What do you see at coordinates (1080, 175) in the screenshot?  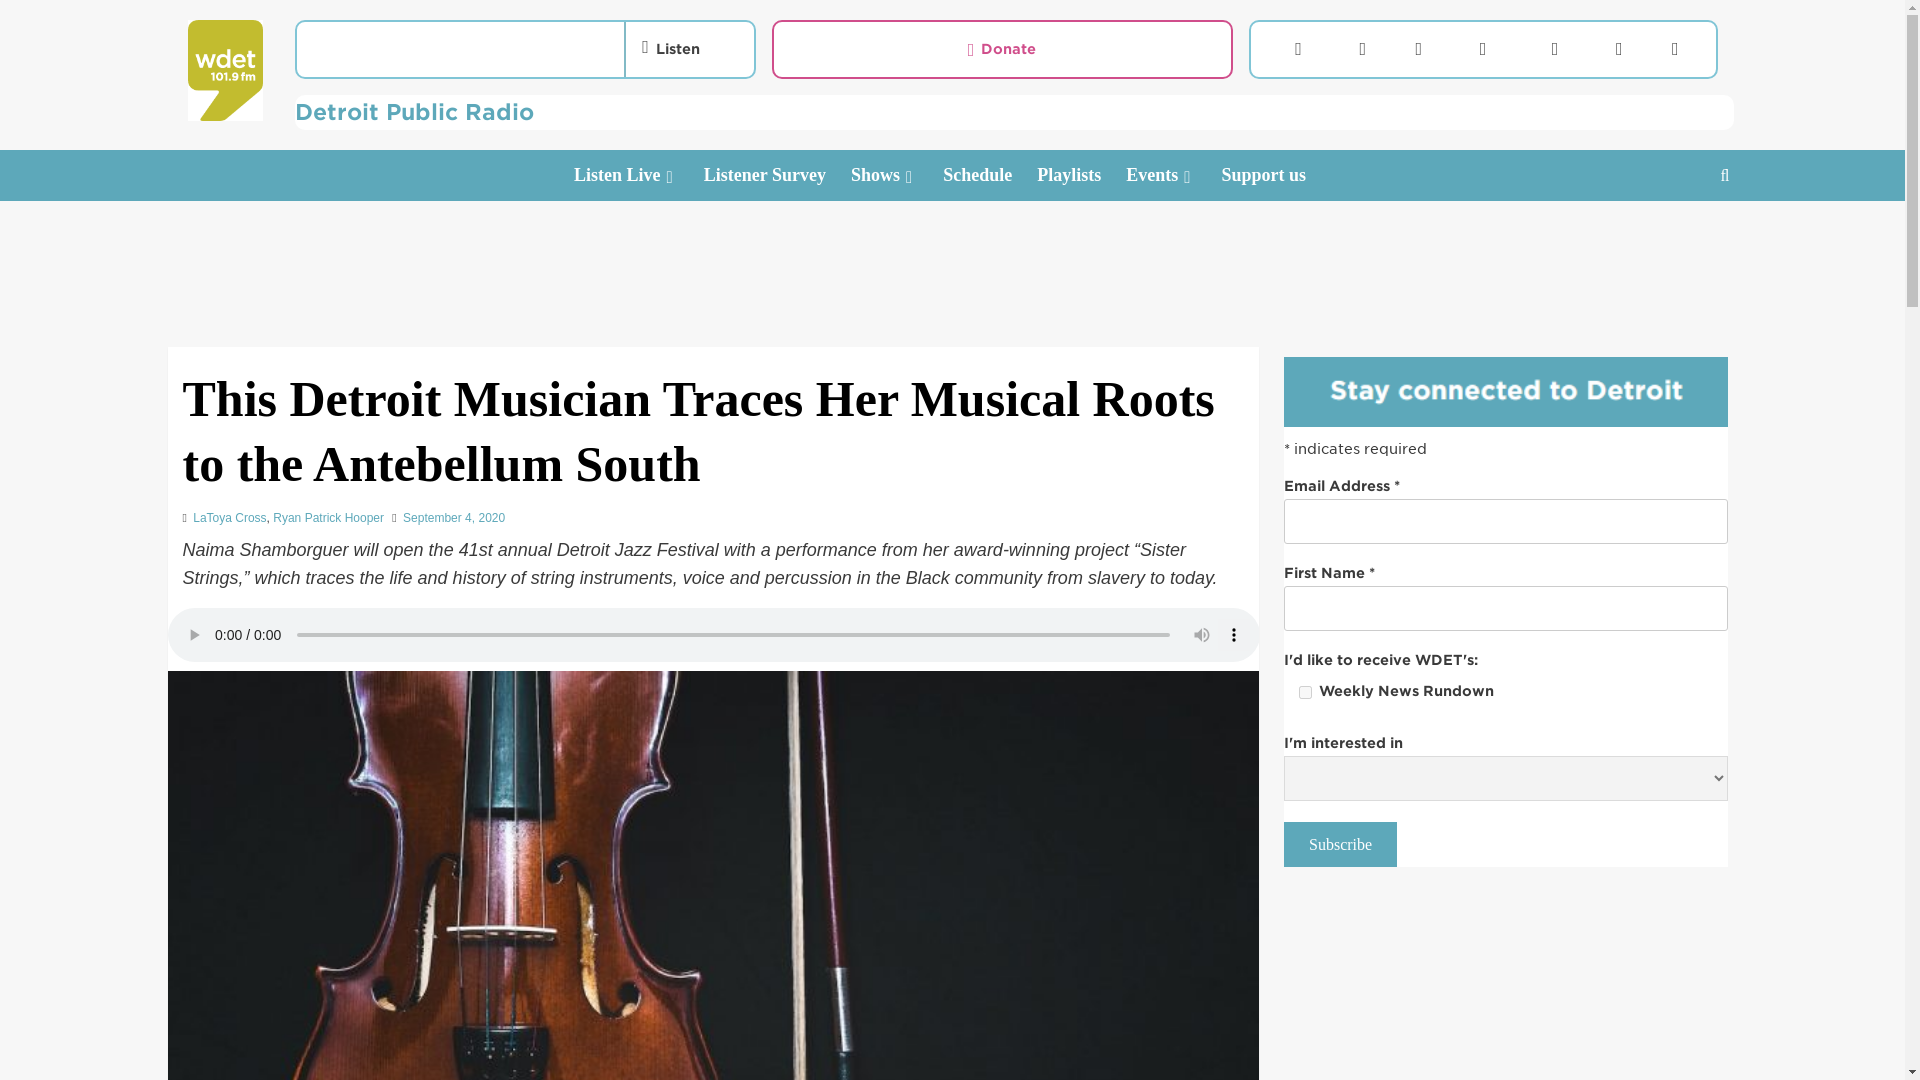 I see `Playlists` at bounding box center [1080, 175].